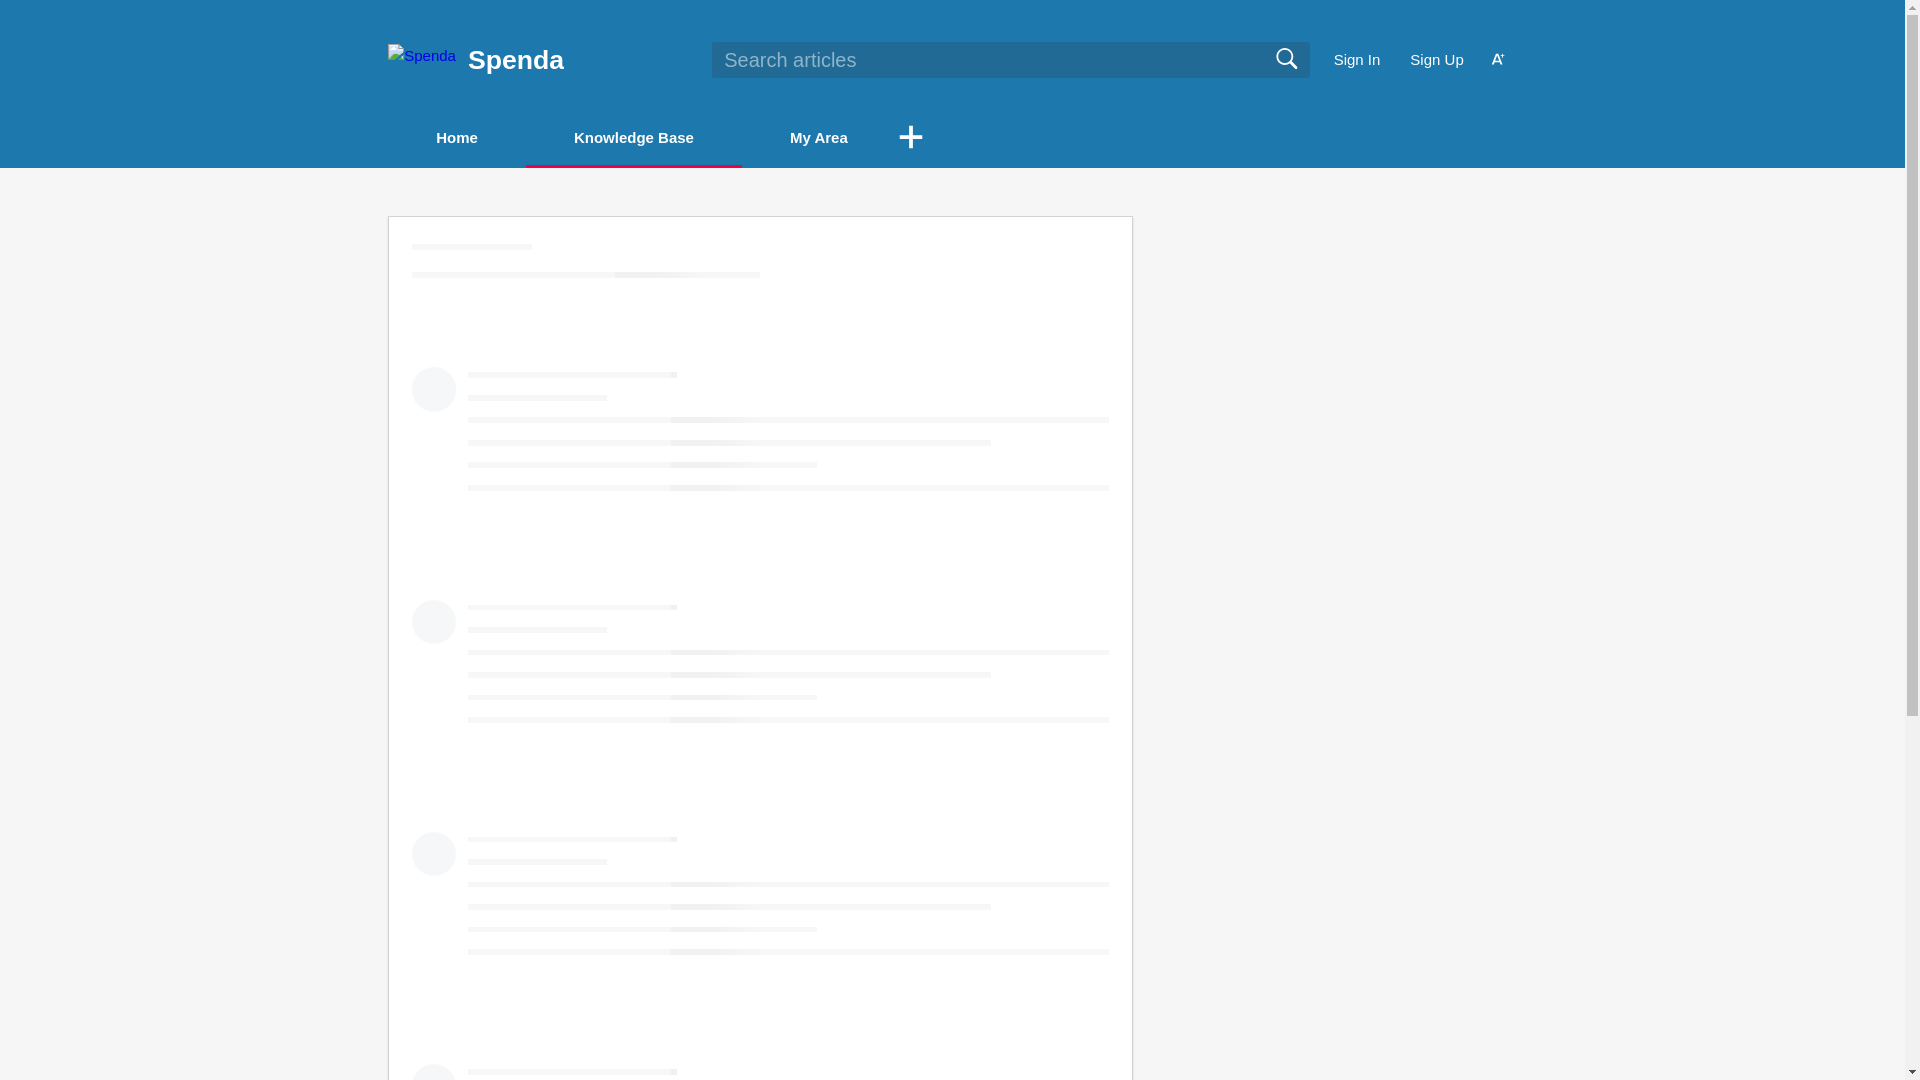  What do you see at coordinates (516, 60) in the screenshot?
I see `Spenda` at bounding box center [516, 60].